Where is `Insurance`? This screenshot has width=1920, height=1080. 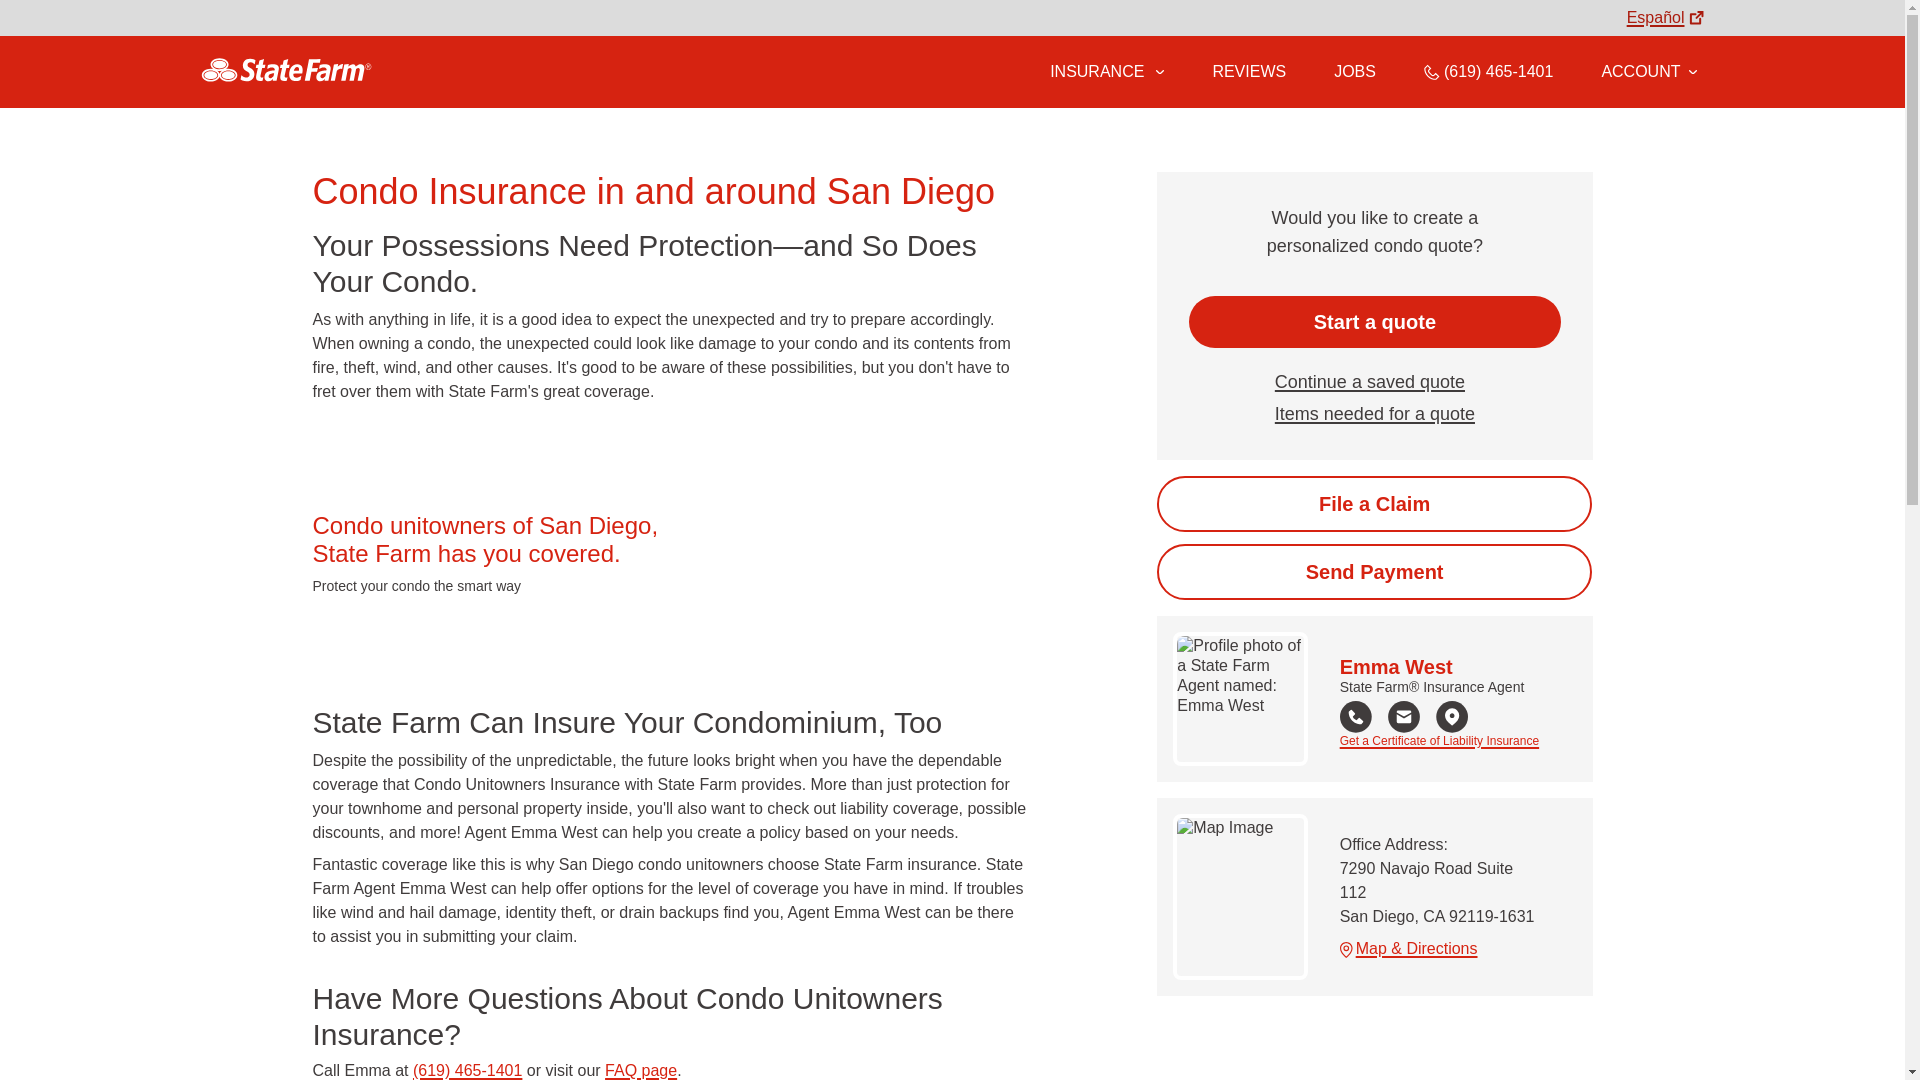 Insurance is located at coordinates (1106, 72).